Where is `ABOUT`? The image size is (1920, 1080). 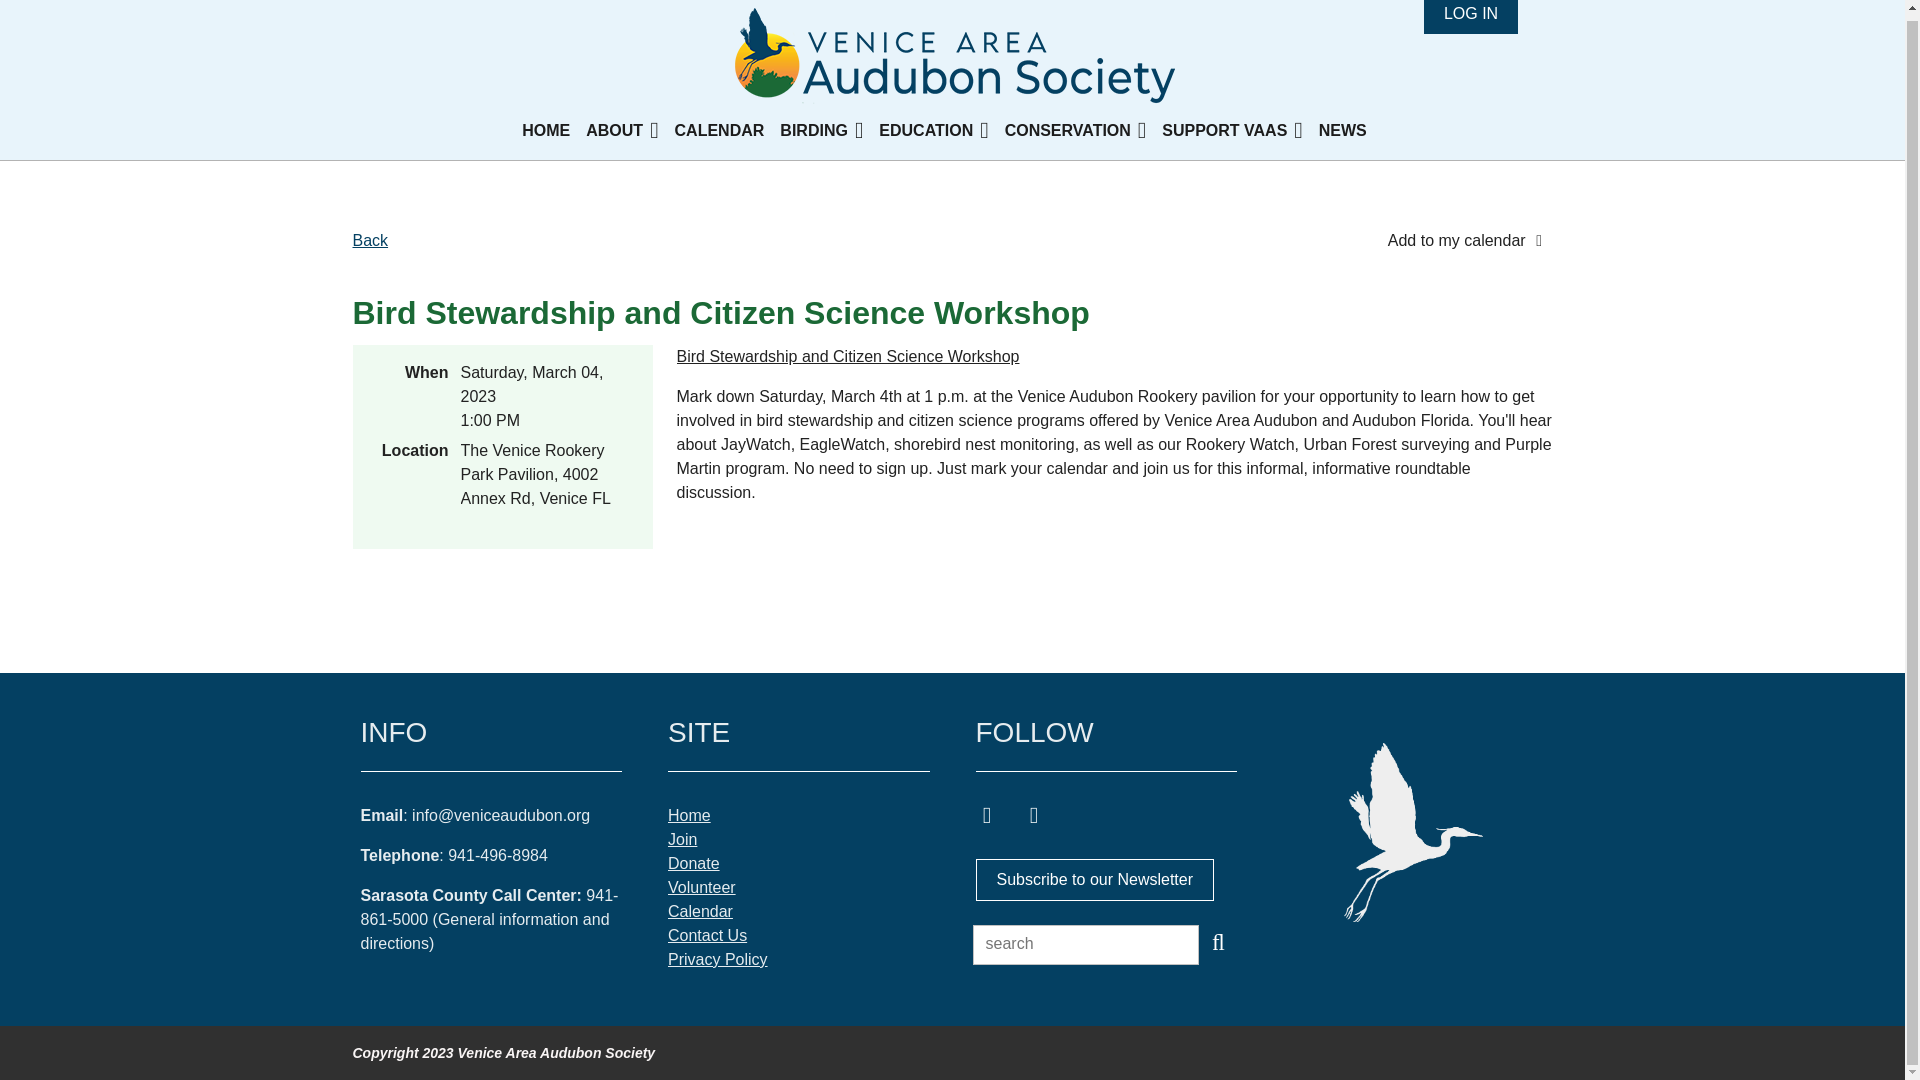 ABOUT is located at coordinates (629, 130).